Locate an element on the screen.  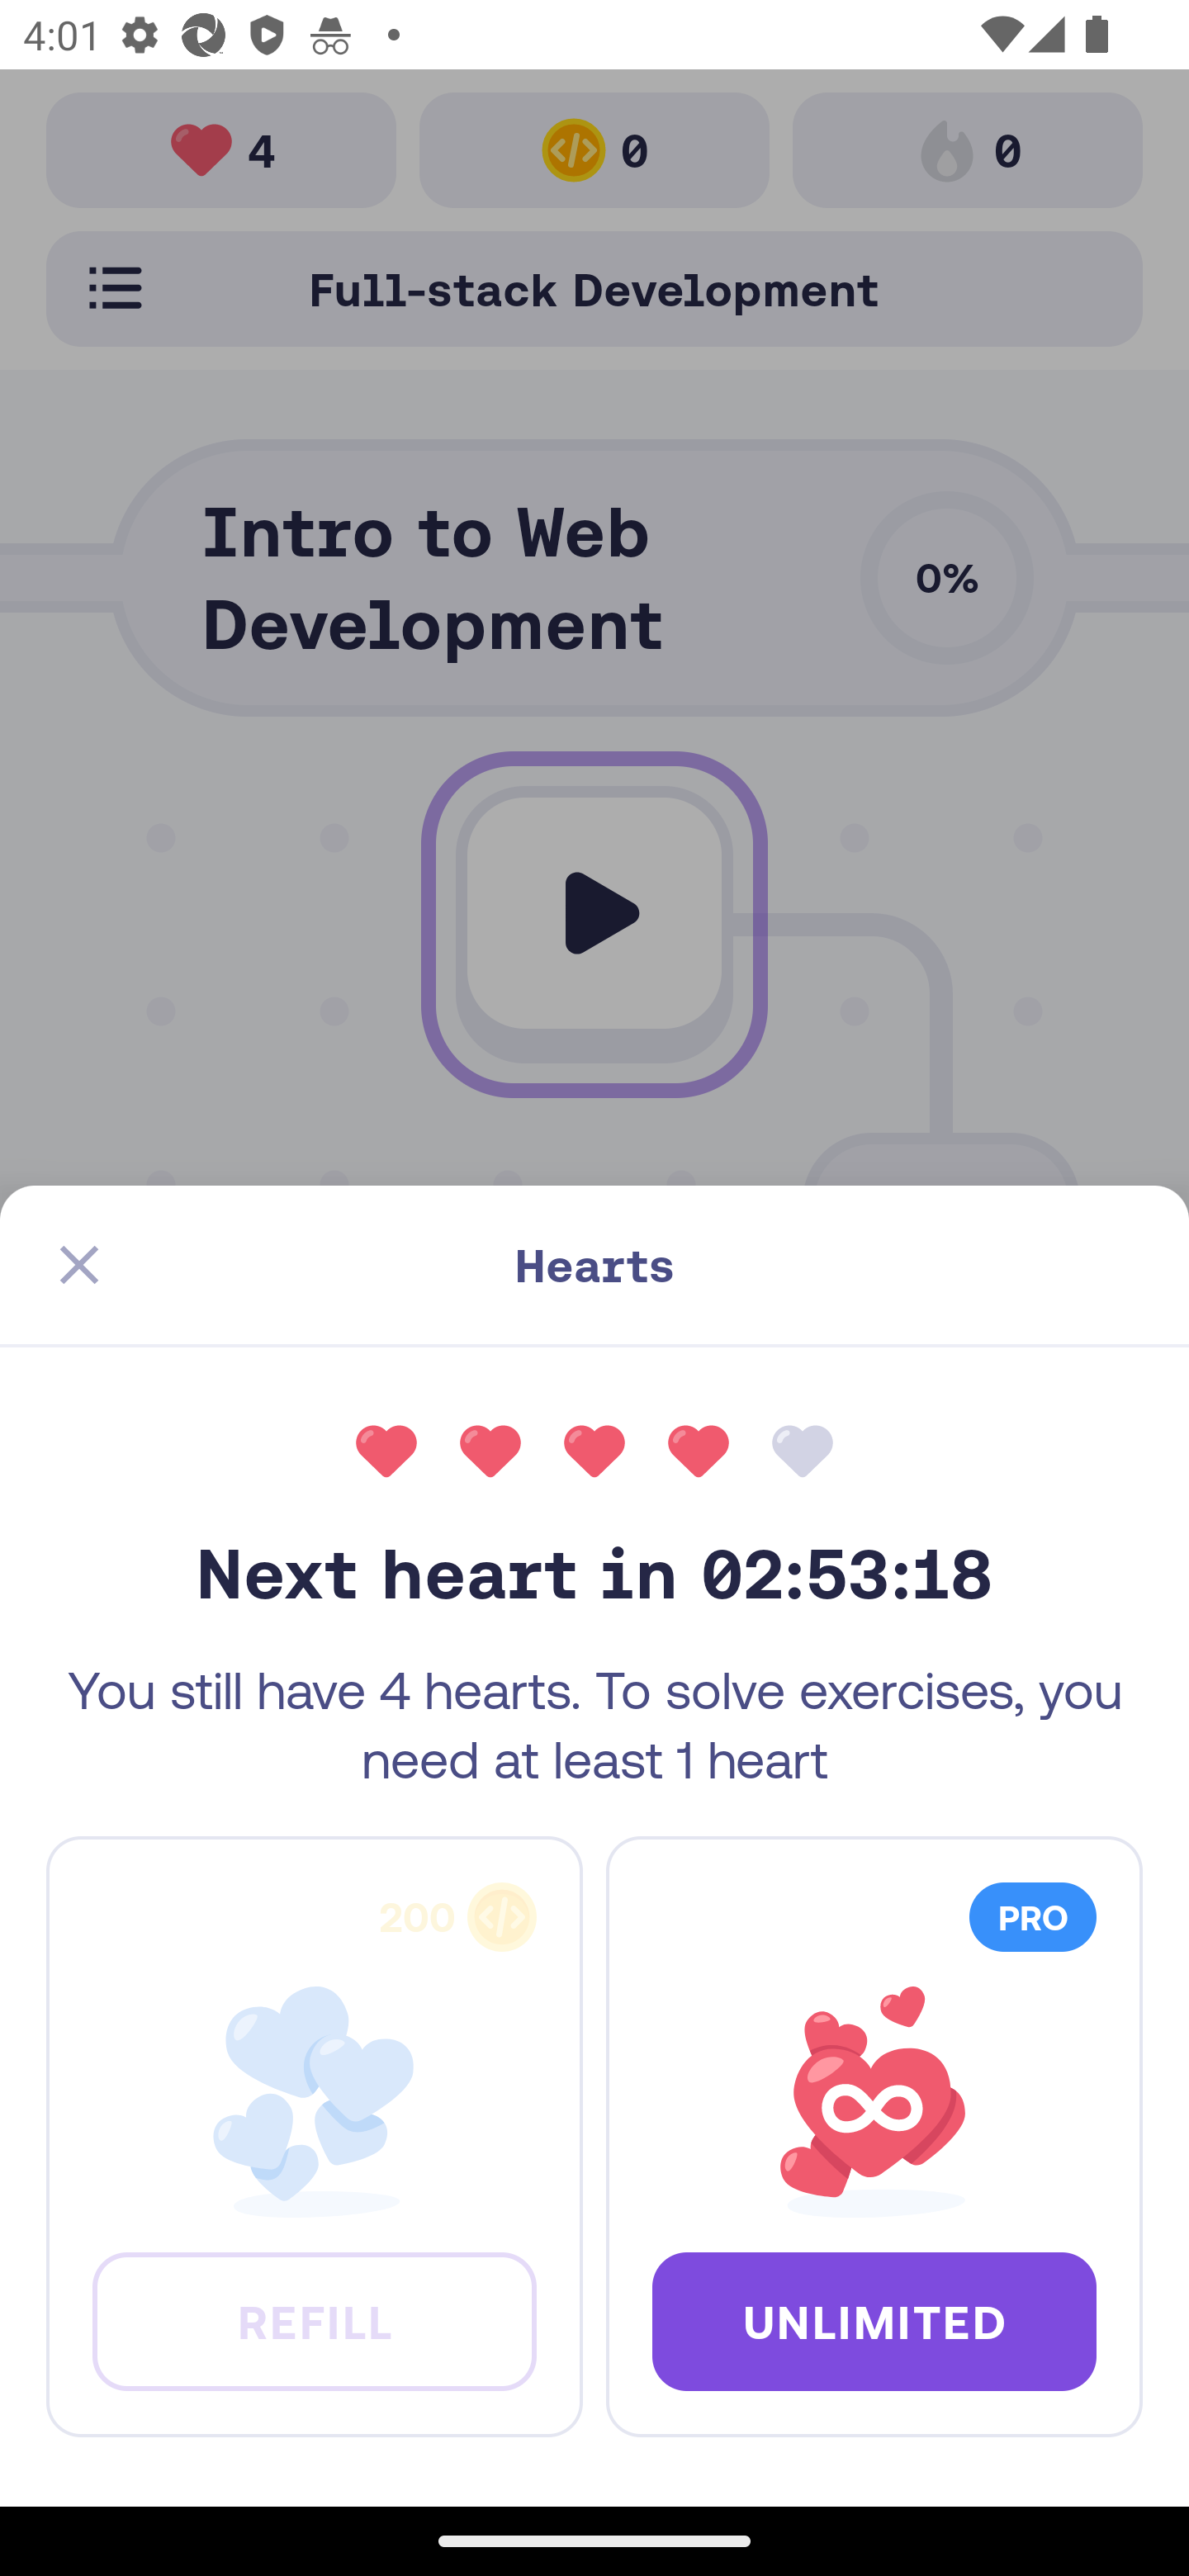
Close is located at coordinates (79, 1265).